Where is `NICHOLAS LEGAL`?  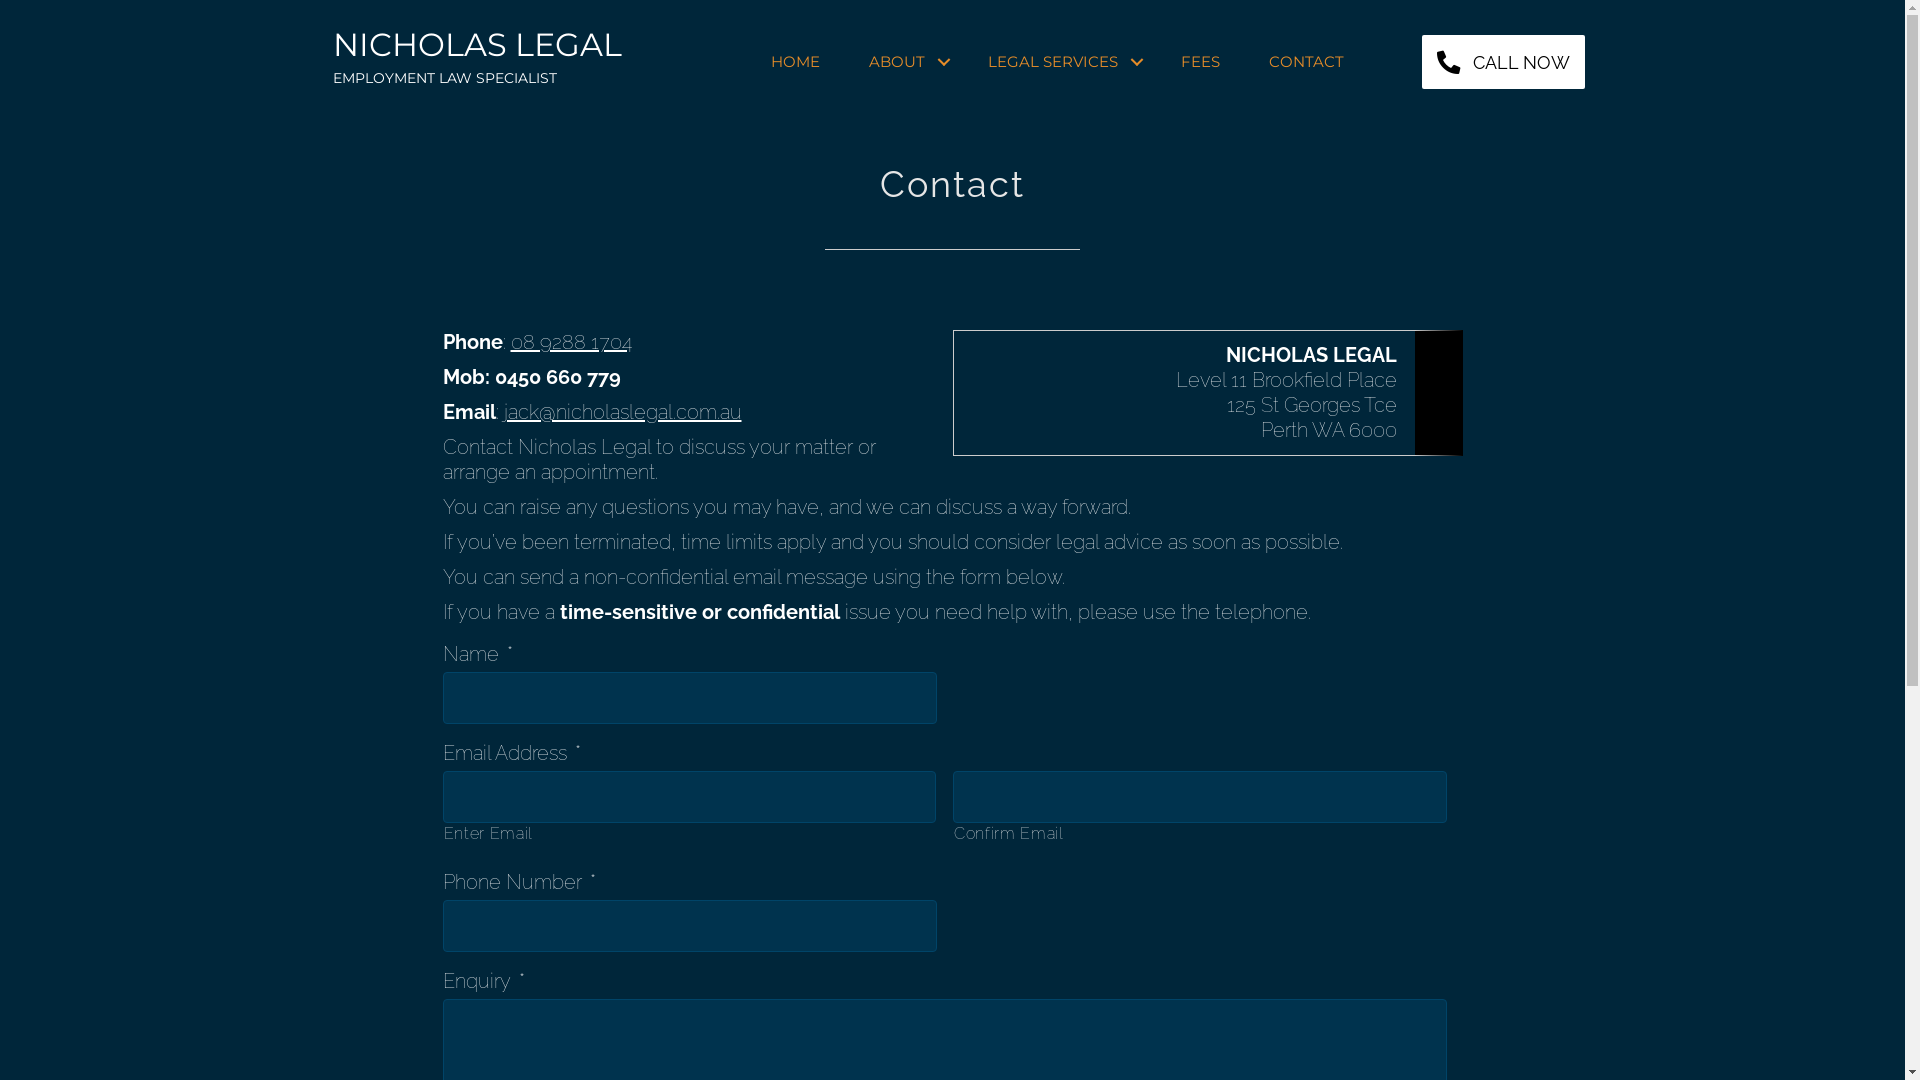
NICHOLAS LEGAL is located at coordinates (476, 44).